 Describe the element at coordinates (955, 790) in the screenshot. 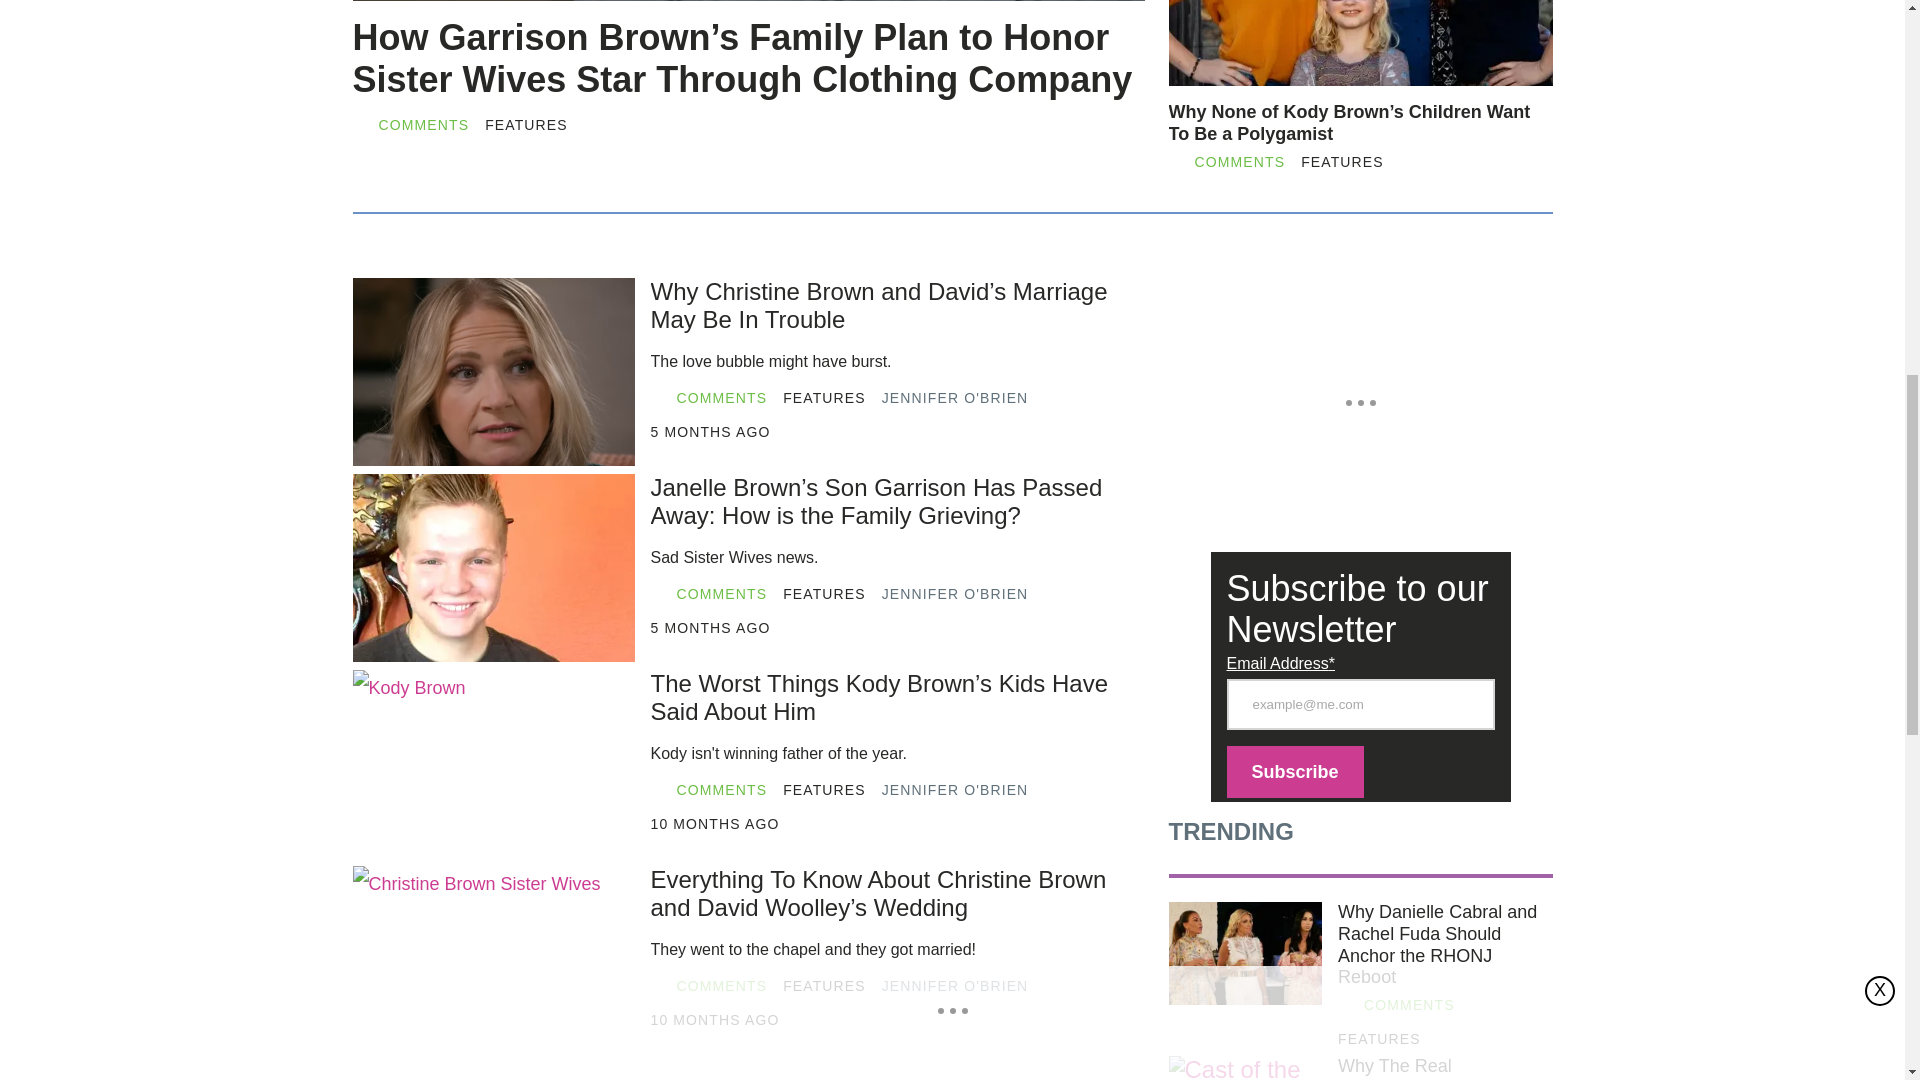

I see `JENNIFER O'BRIEN` at that location.